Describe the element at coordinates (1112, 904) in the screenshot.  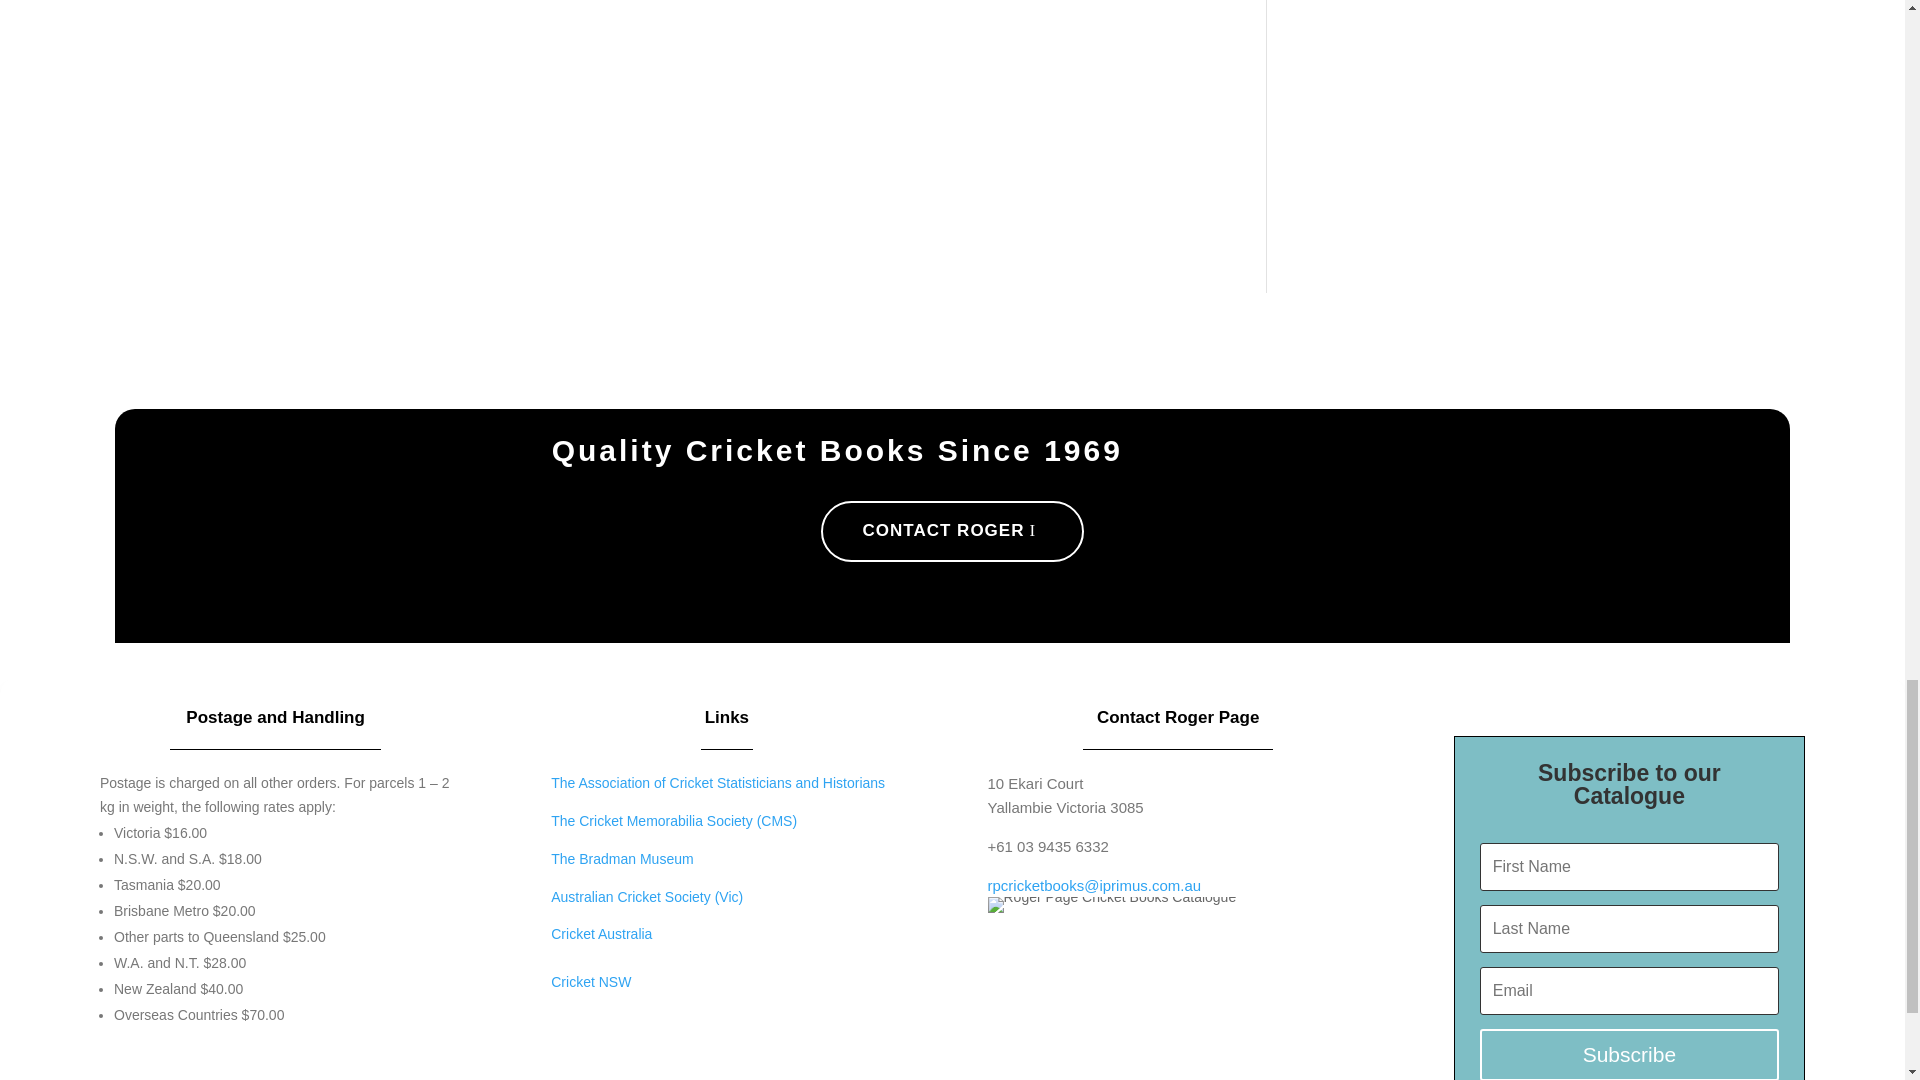
I see `Roger Page Cricket Books` at that location.